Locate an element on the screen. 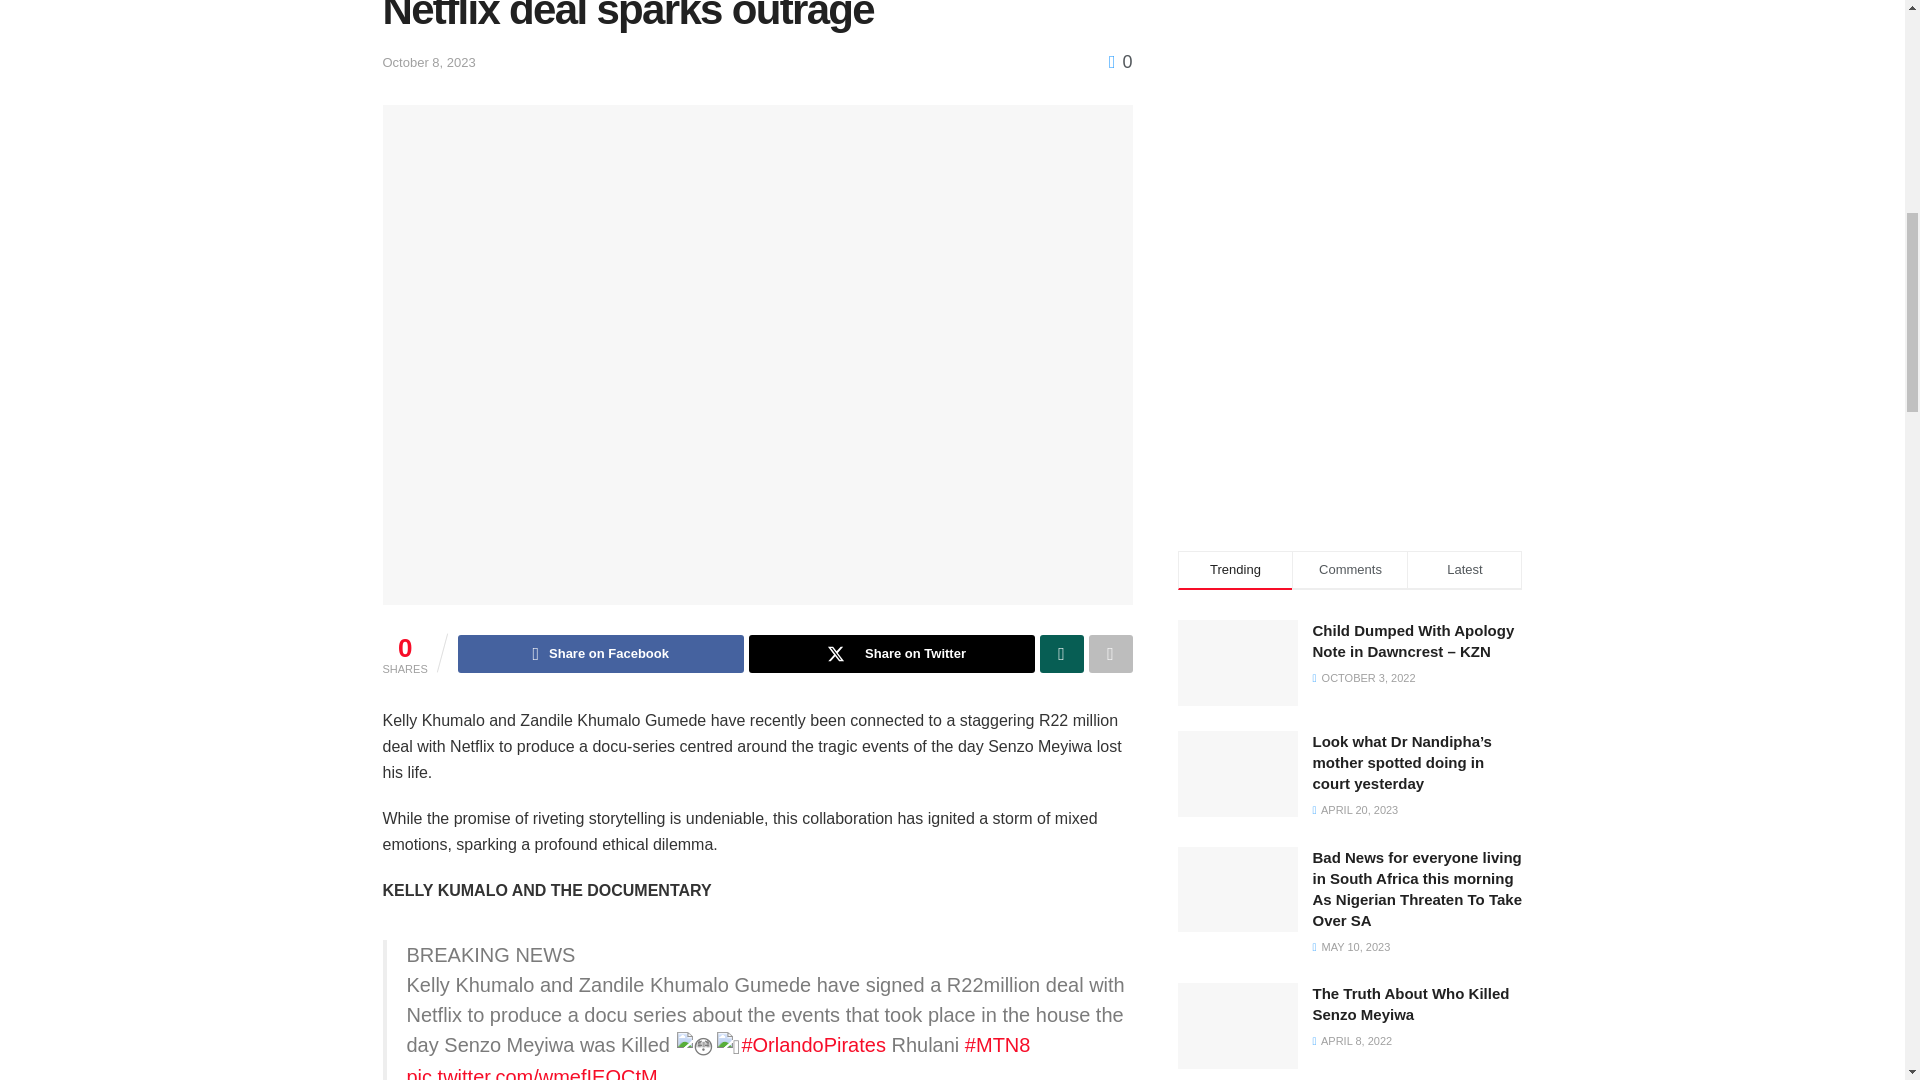 Image resolution: width=1920 pixels, height=1080 pixels. Share on Twitter is located at coordinates (891, 654).